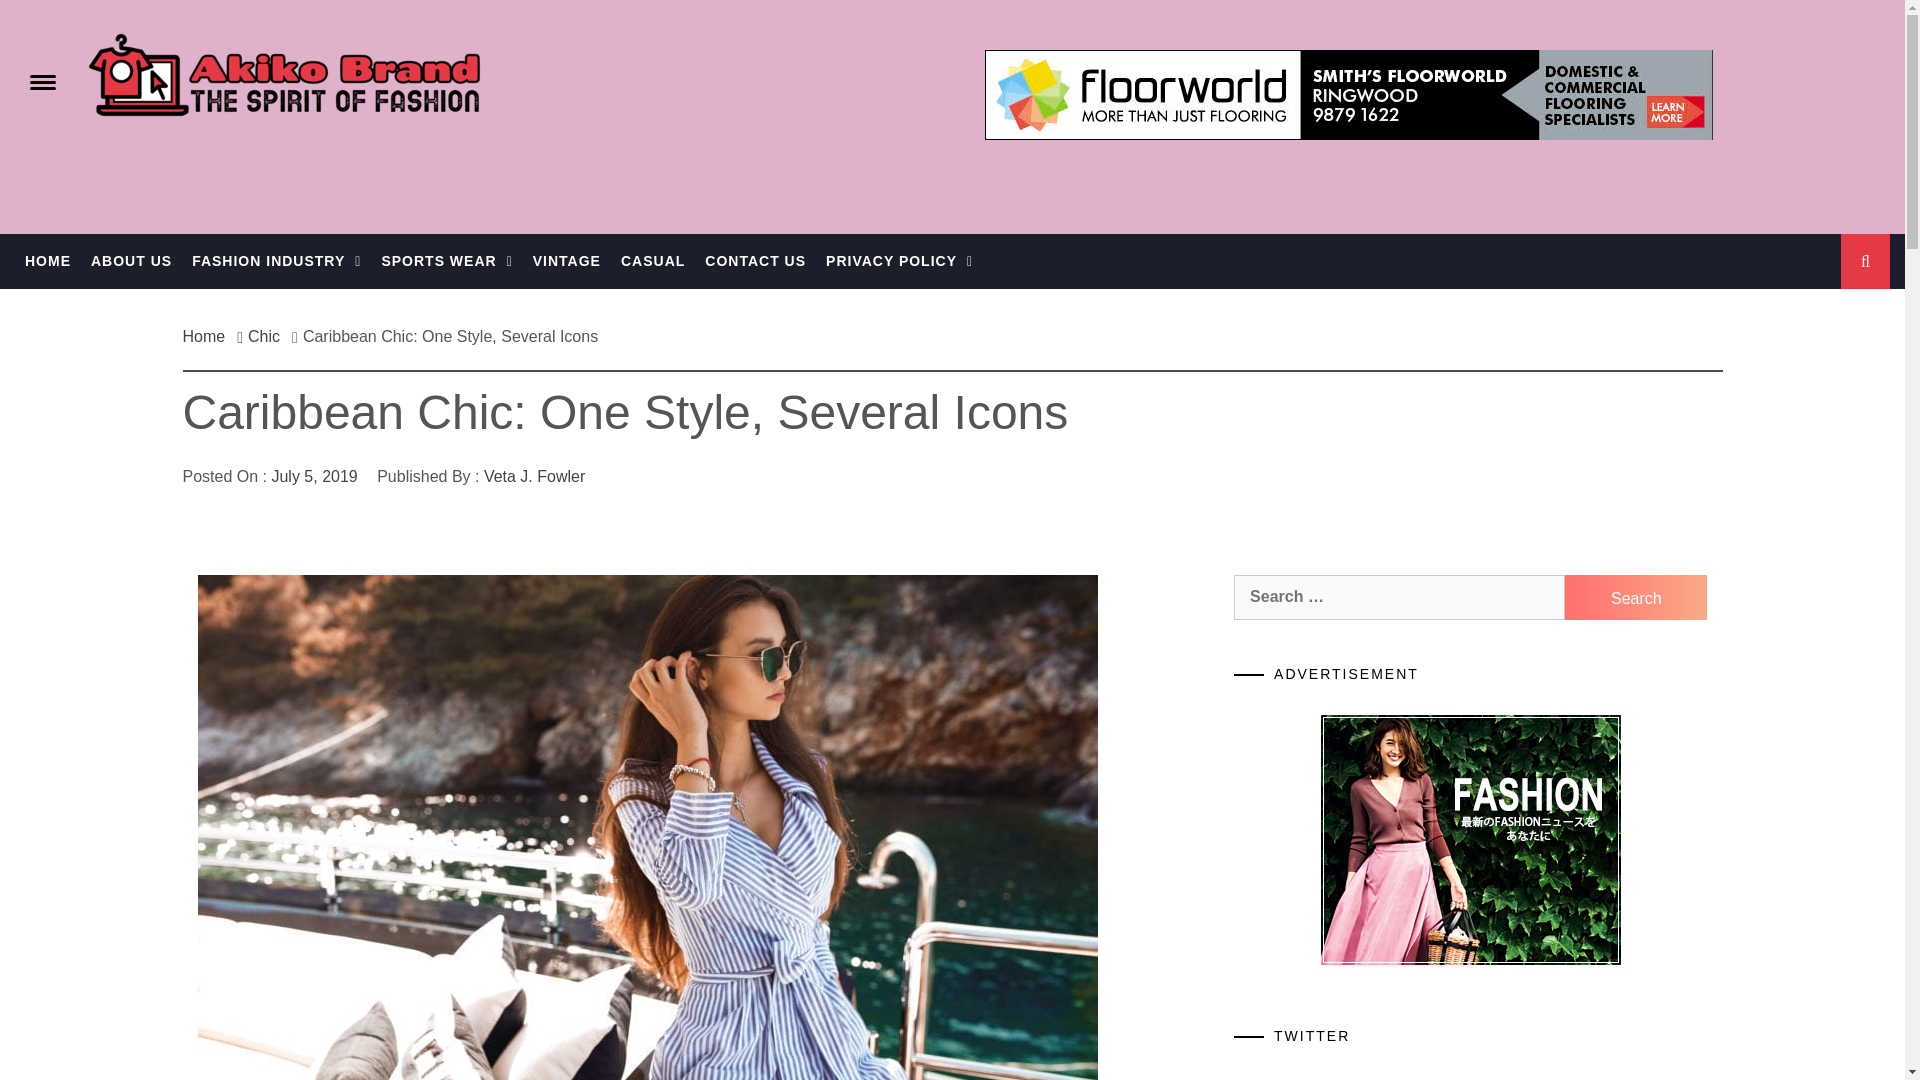 The height and width of the screenshot is (1080, 1920). Describe the element at coordinates (756, 262) in the screenshot. I see `CONTACT US` at that location.